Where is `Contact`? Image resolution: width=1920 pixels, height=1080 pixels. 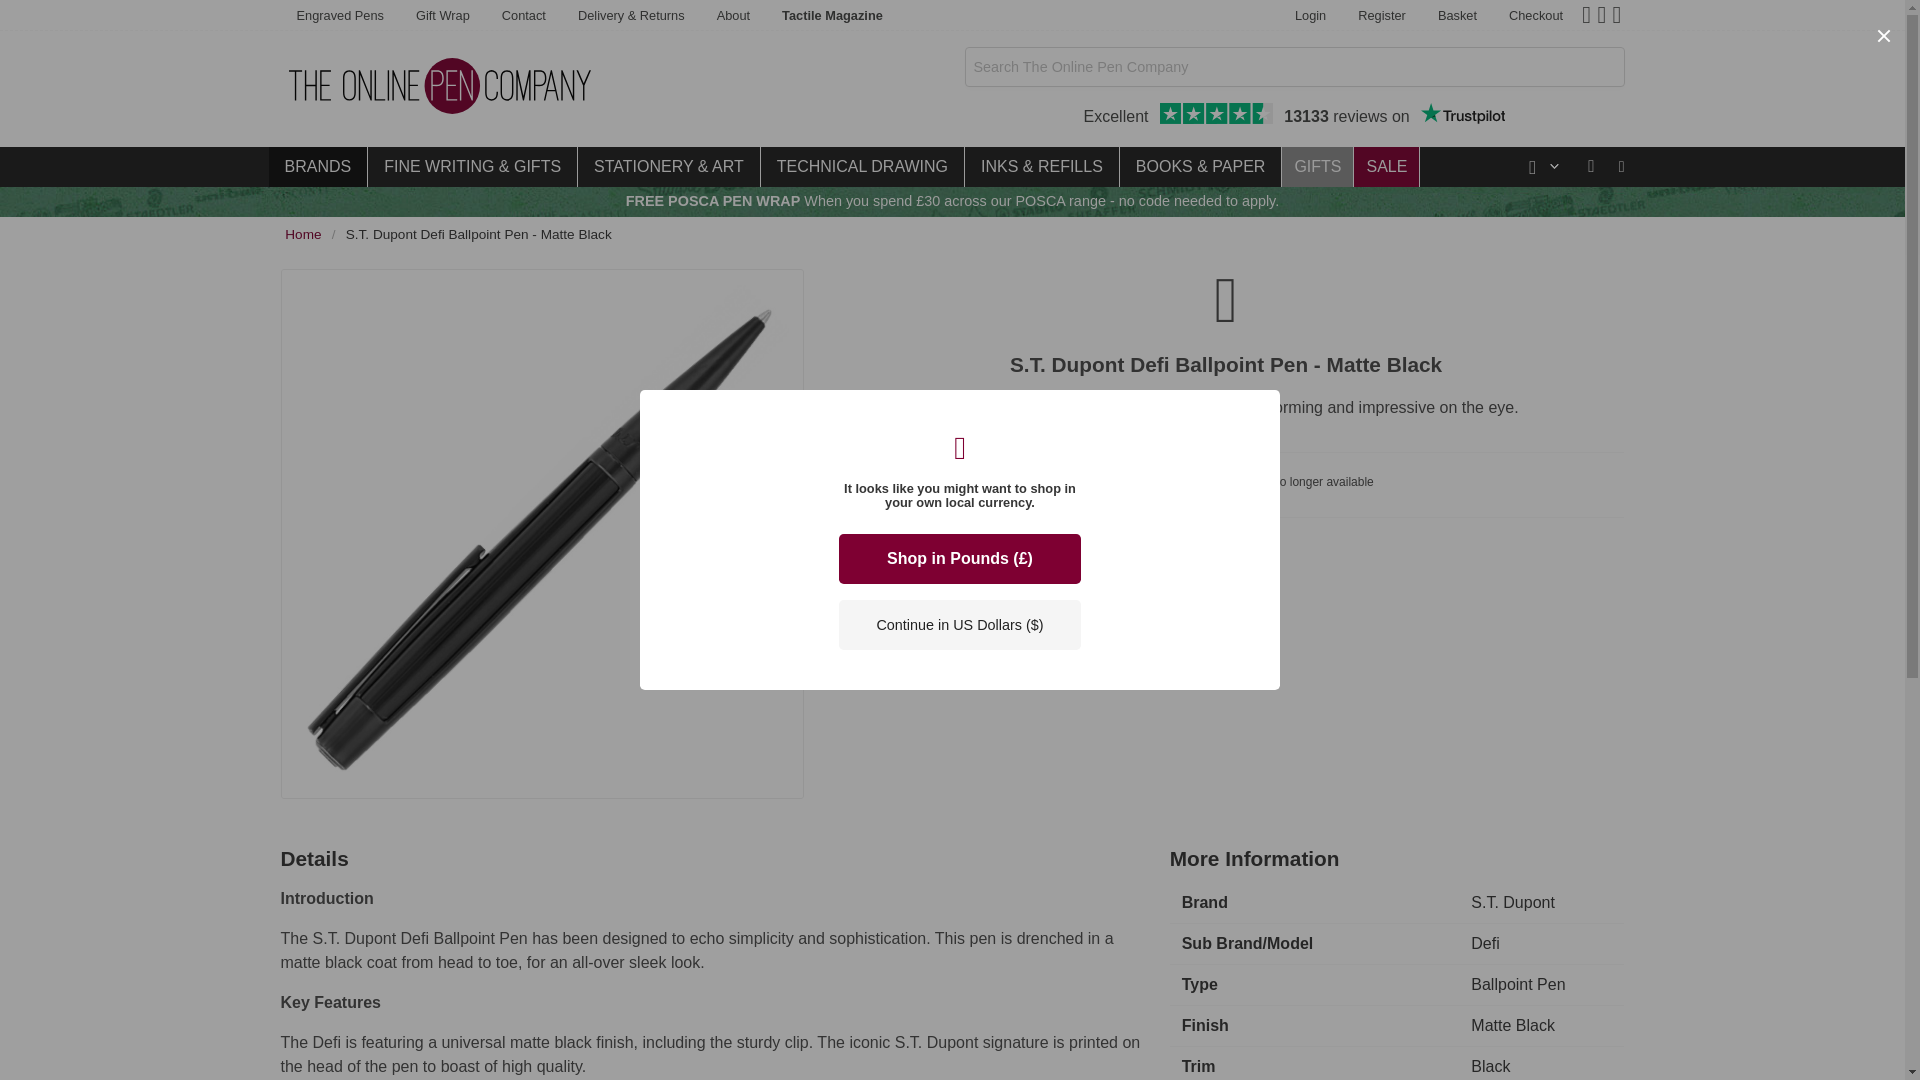 Contact is located at coordinates (1310, 16).